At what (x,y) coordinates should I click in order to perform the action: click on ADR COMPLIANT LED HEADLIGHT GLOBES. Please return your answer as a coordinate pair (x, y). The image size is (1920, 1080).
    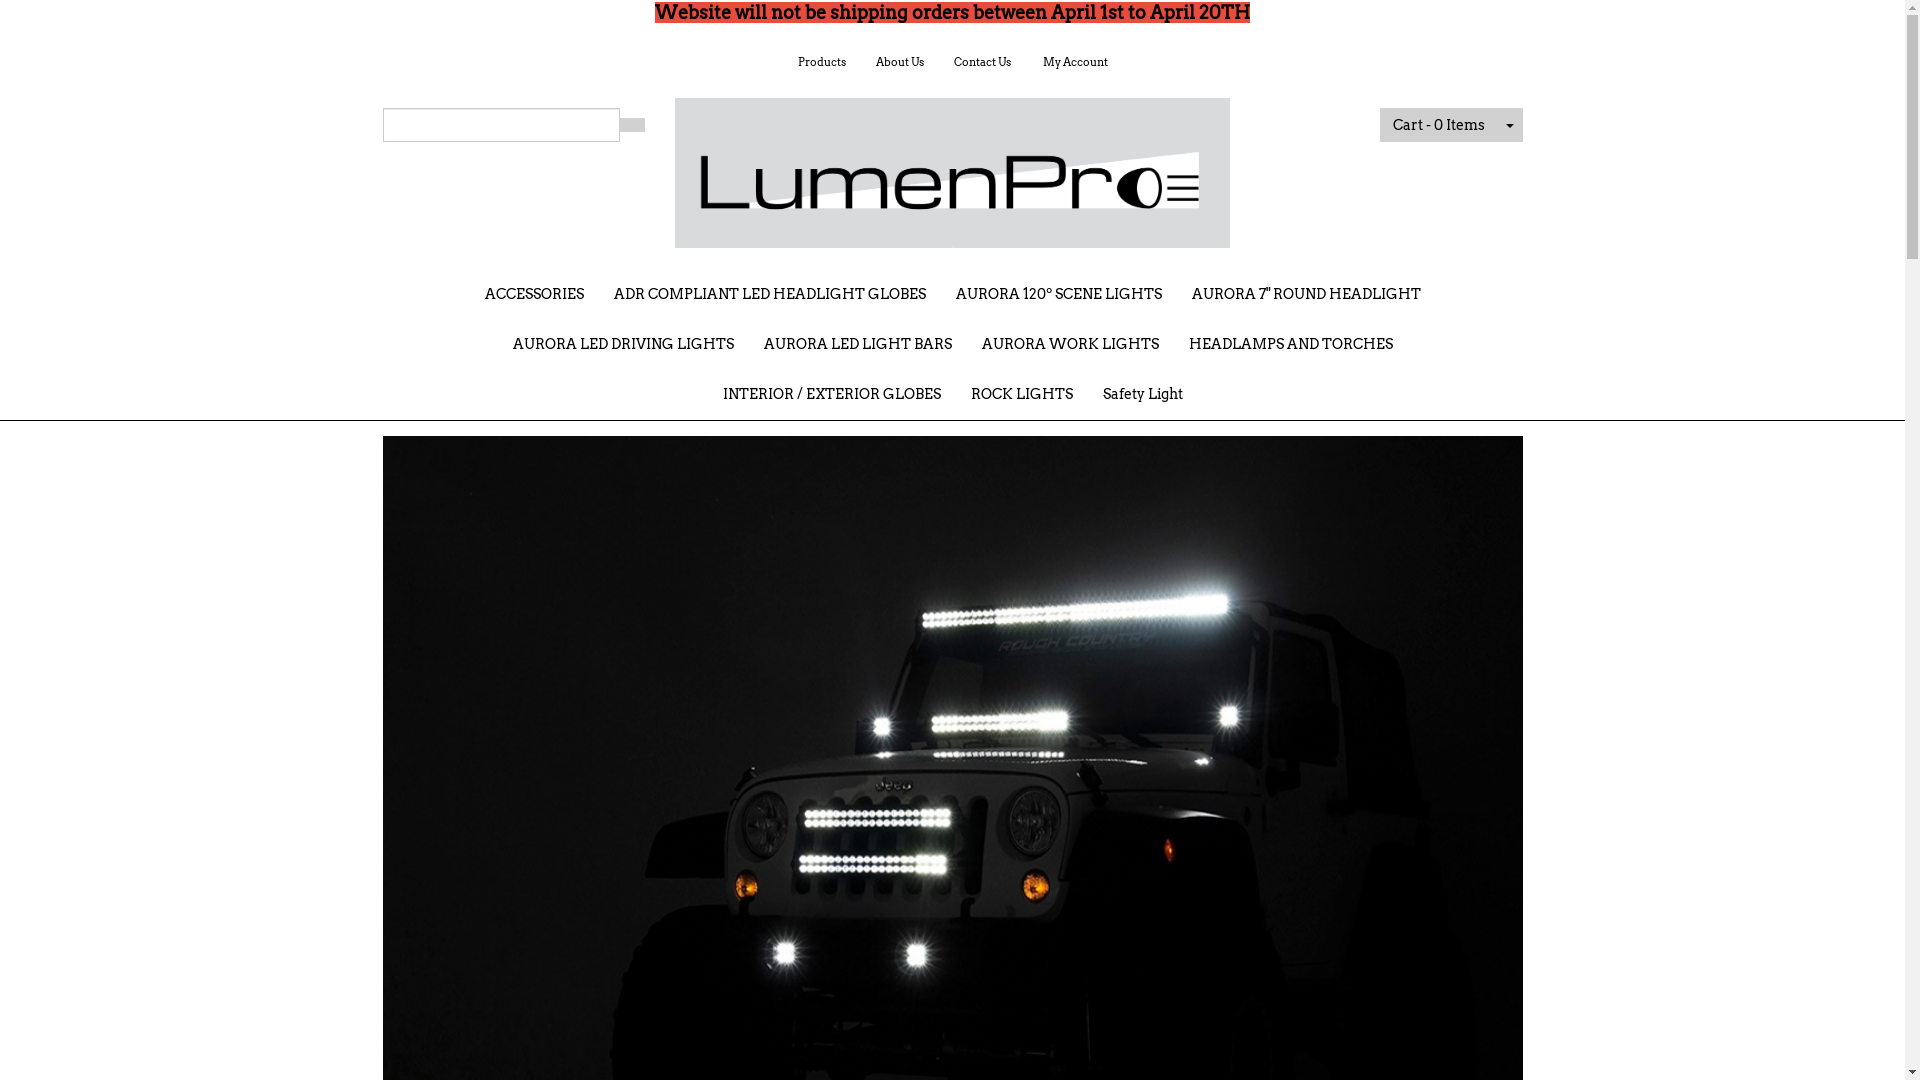
    Looking at the image, I should click on (769, 294).